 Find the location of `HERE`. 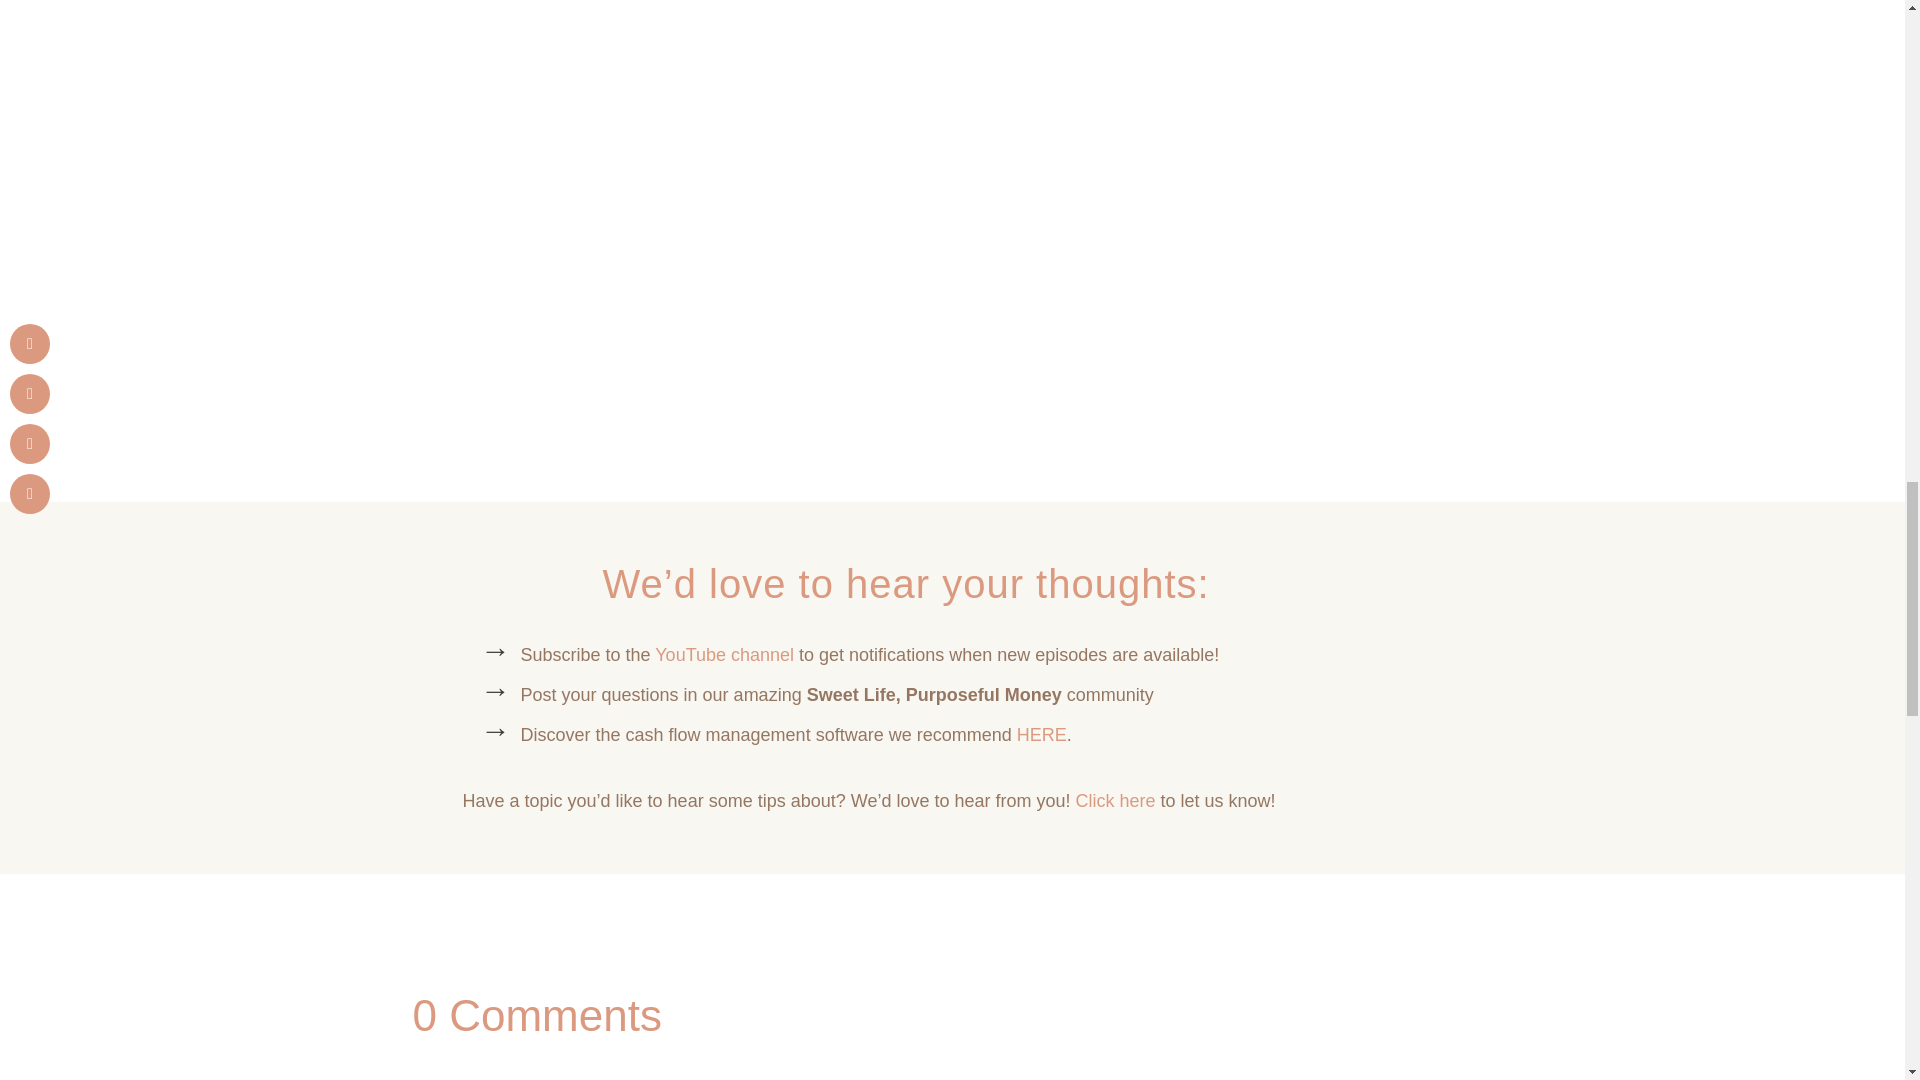

HERE is located at coordinates (1042, 734).